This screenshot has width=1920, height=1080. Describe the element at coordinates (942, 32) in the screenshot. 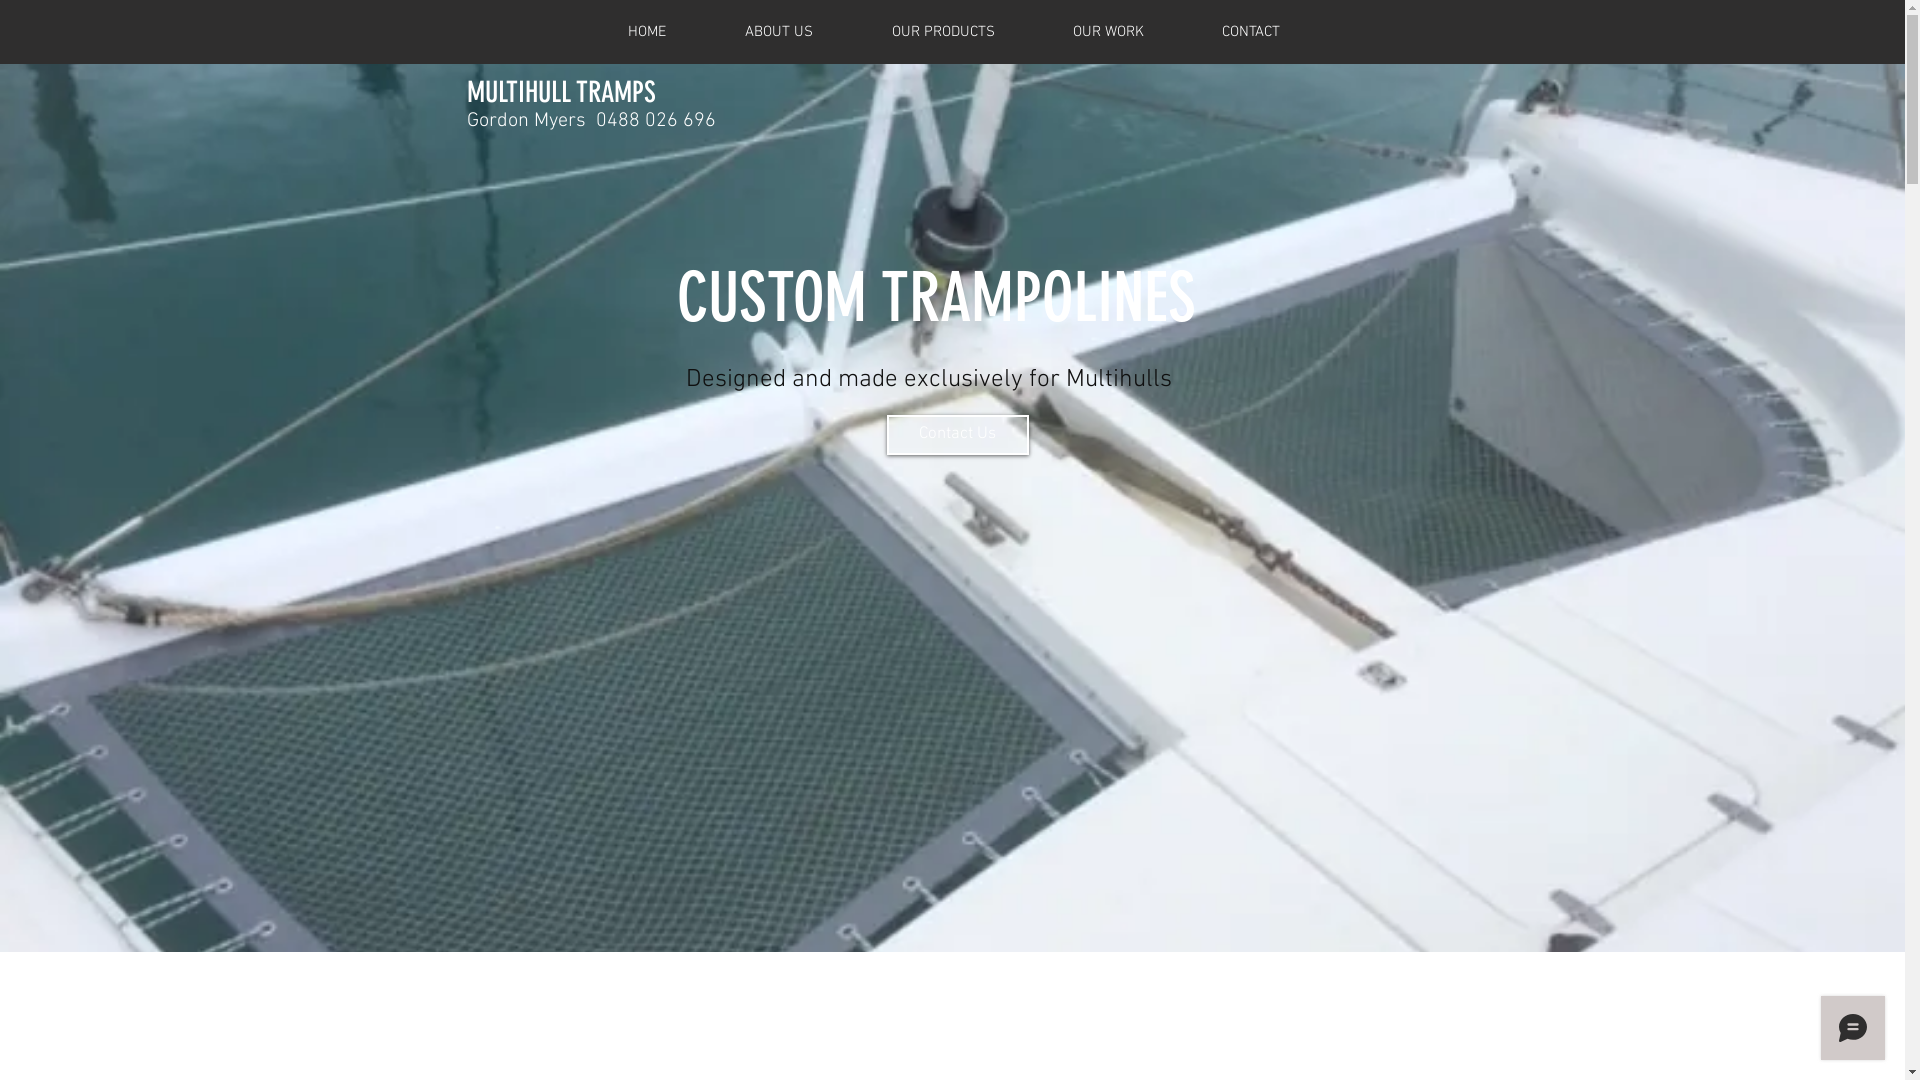

I see `OUR PRODUCTS` at that location.